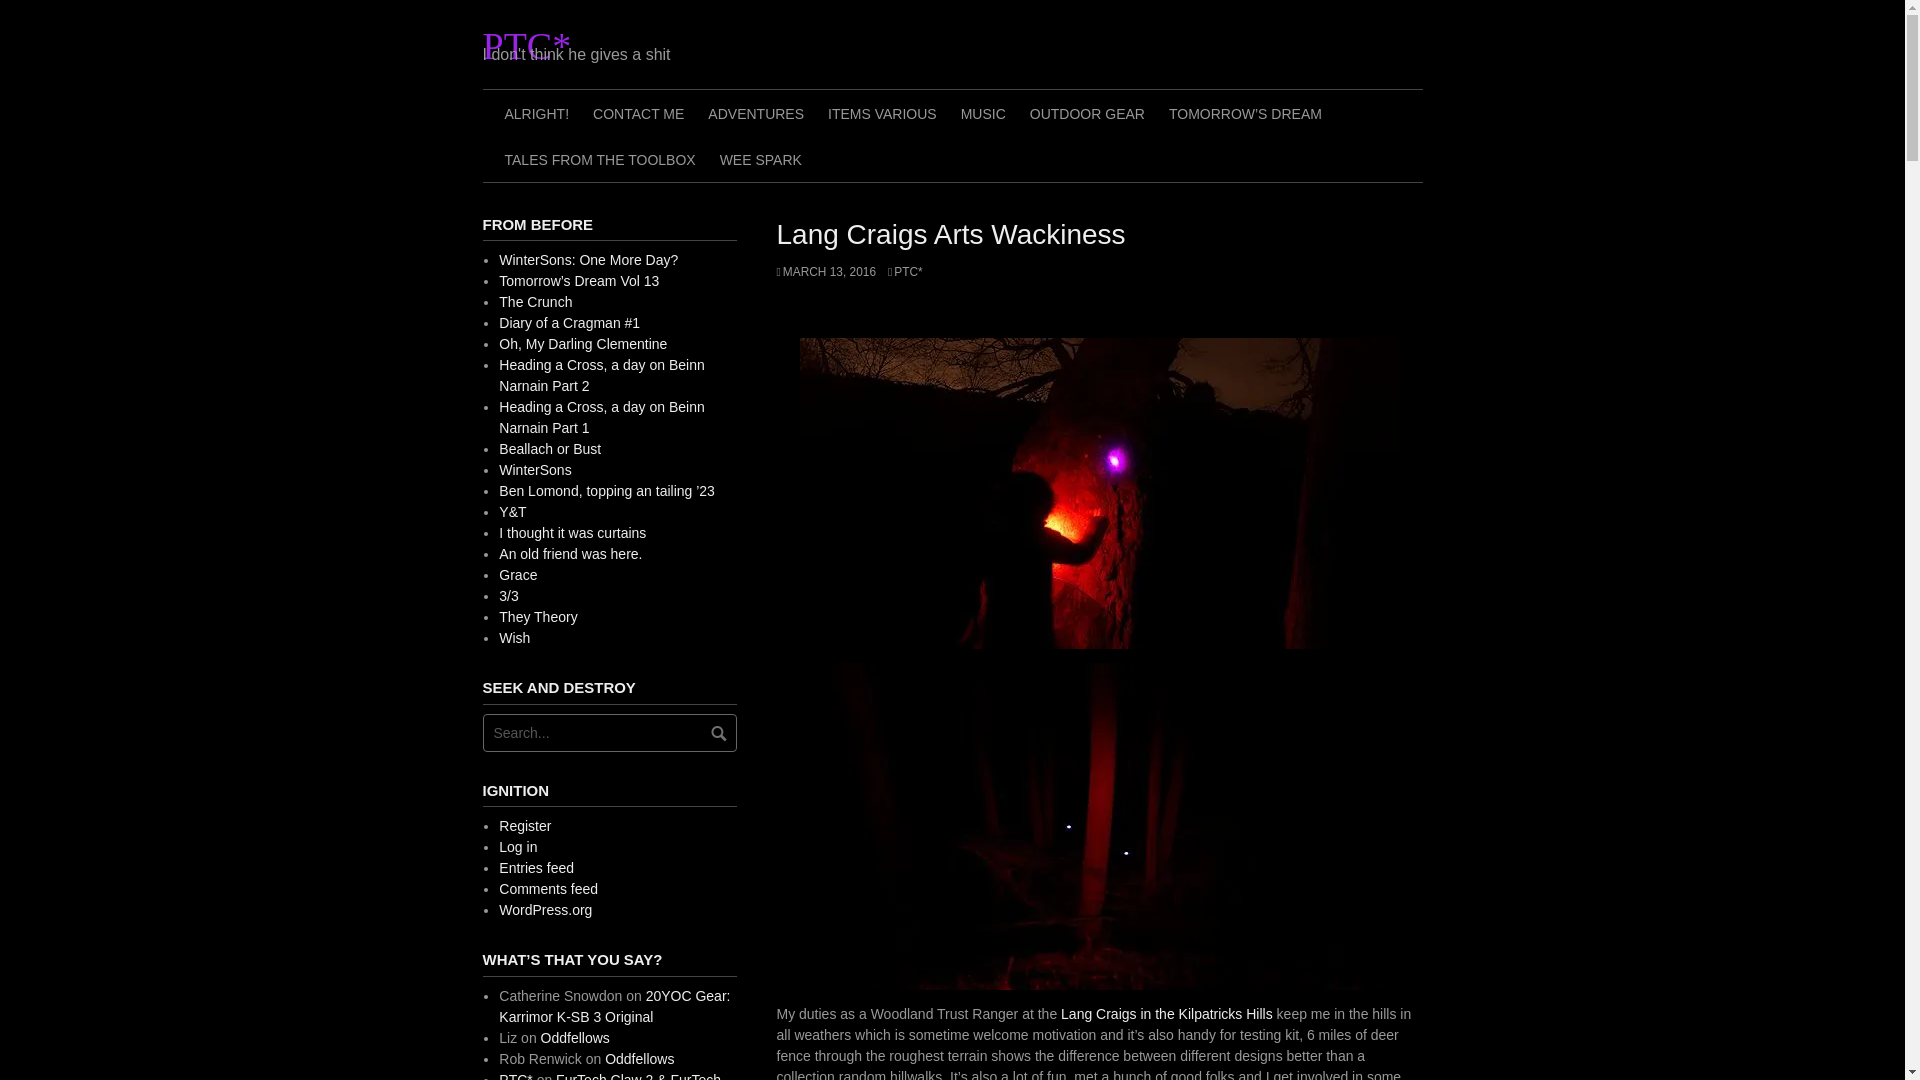  Describe the element at coordinates (538, 617) in the screenshot. I see `They Theory` at that location.